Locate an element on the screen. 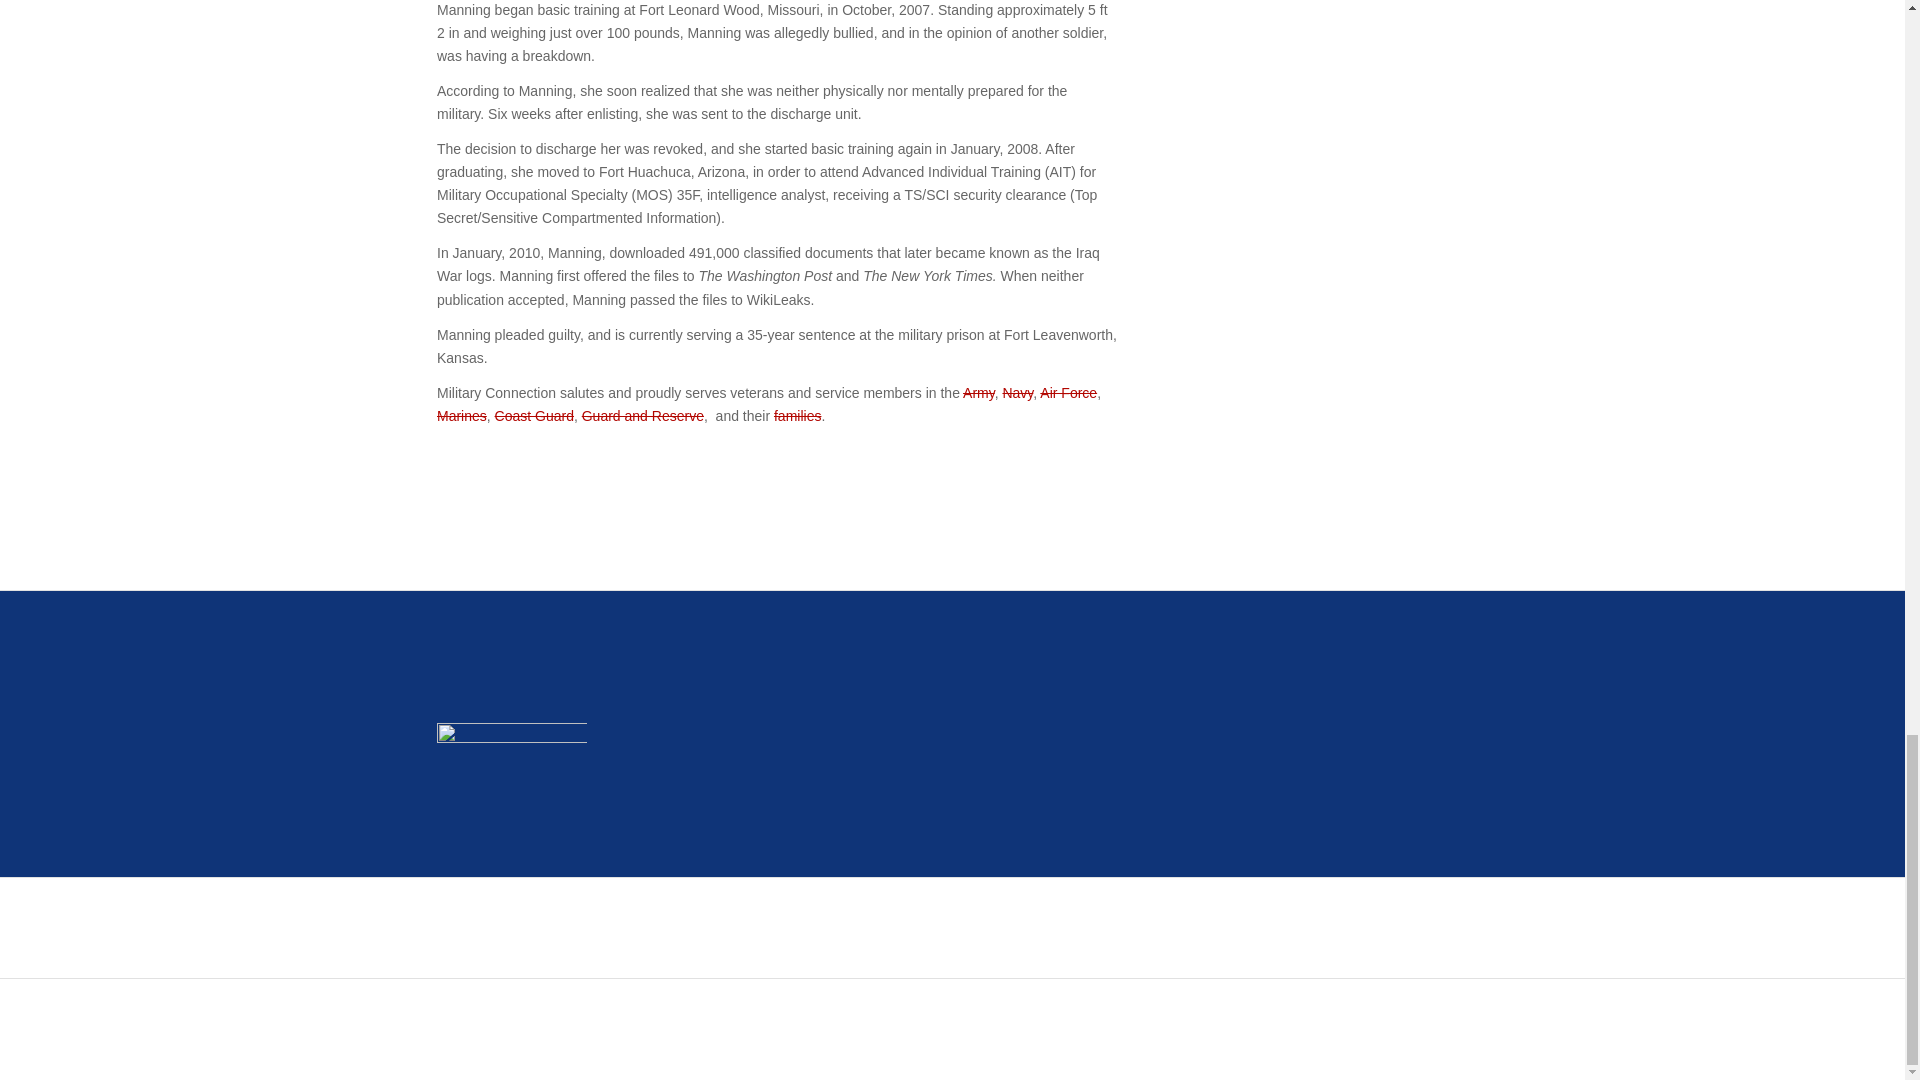 The width and height of the screenshot is (1920, 1080). Marines is located at coordinates (462, 416).